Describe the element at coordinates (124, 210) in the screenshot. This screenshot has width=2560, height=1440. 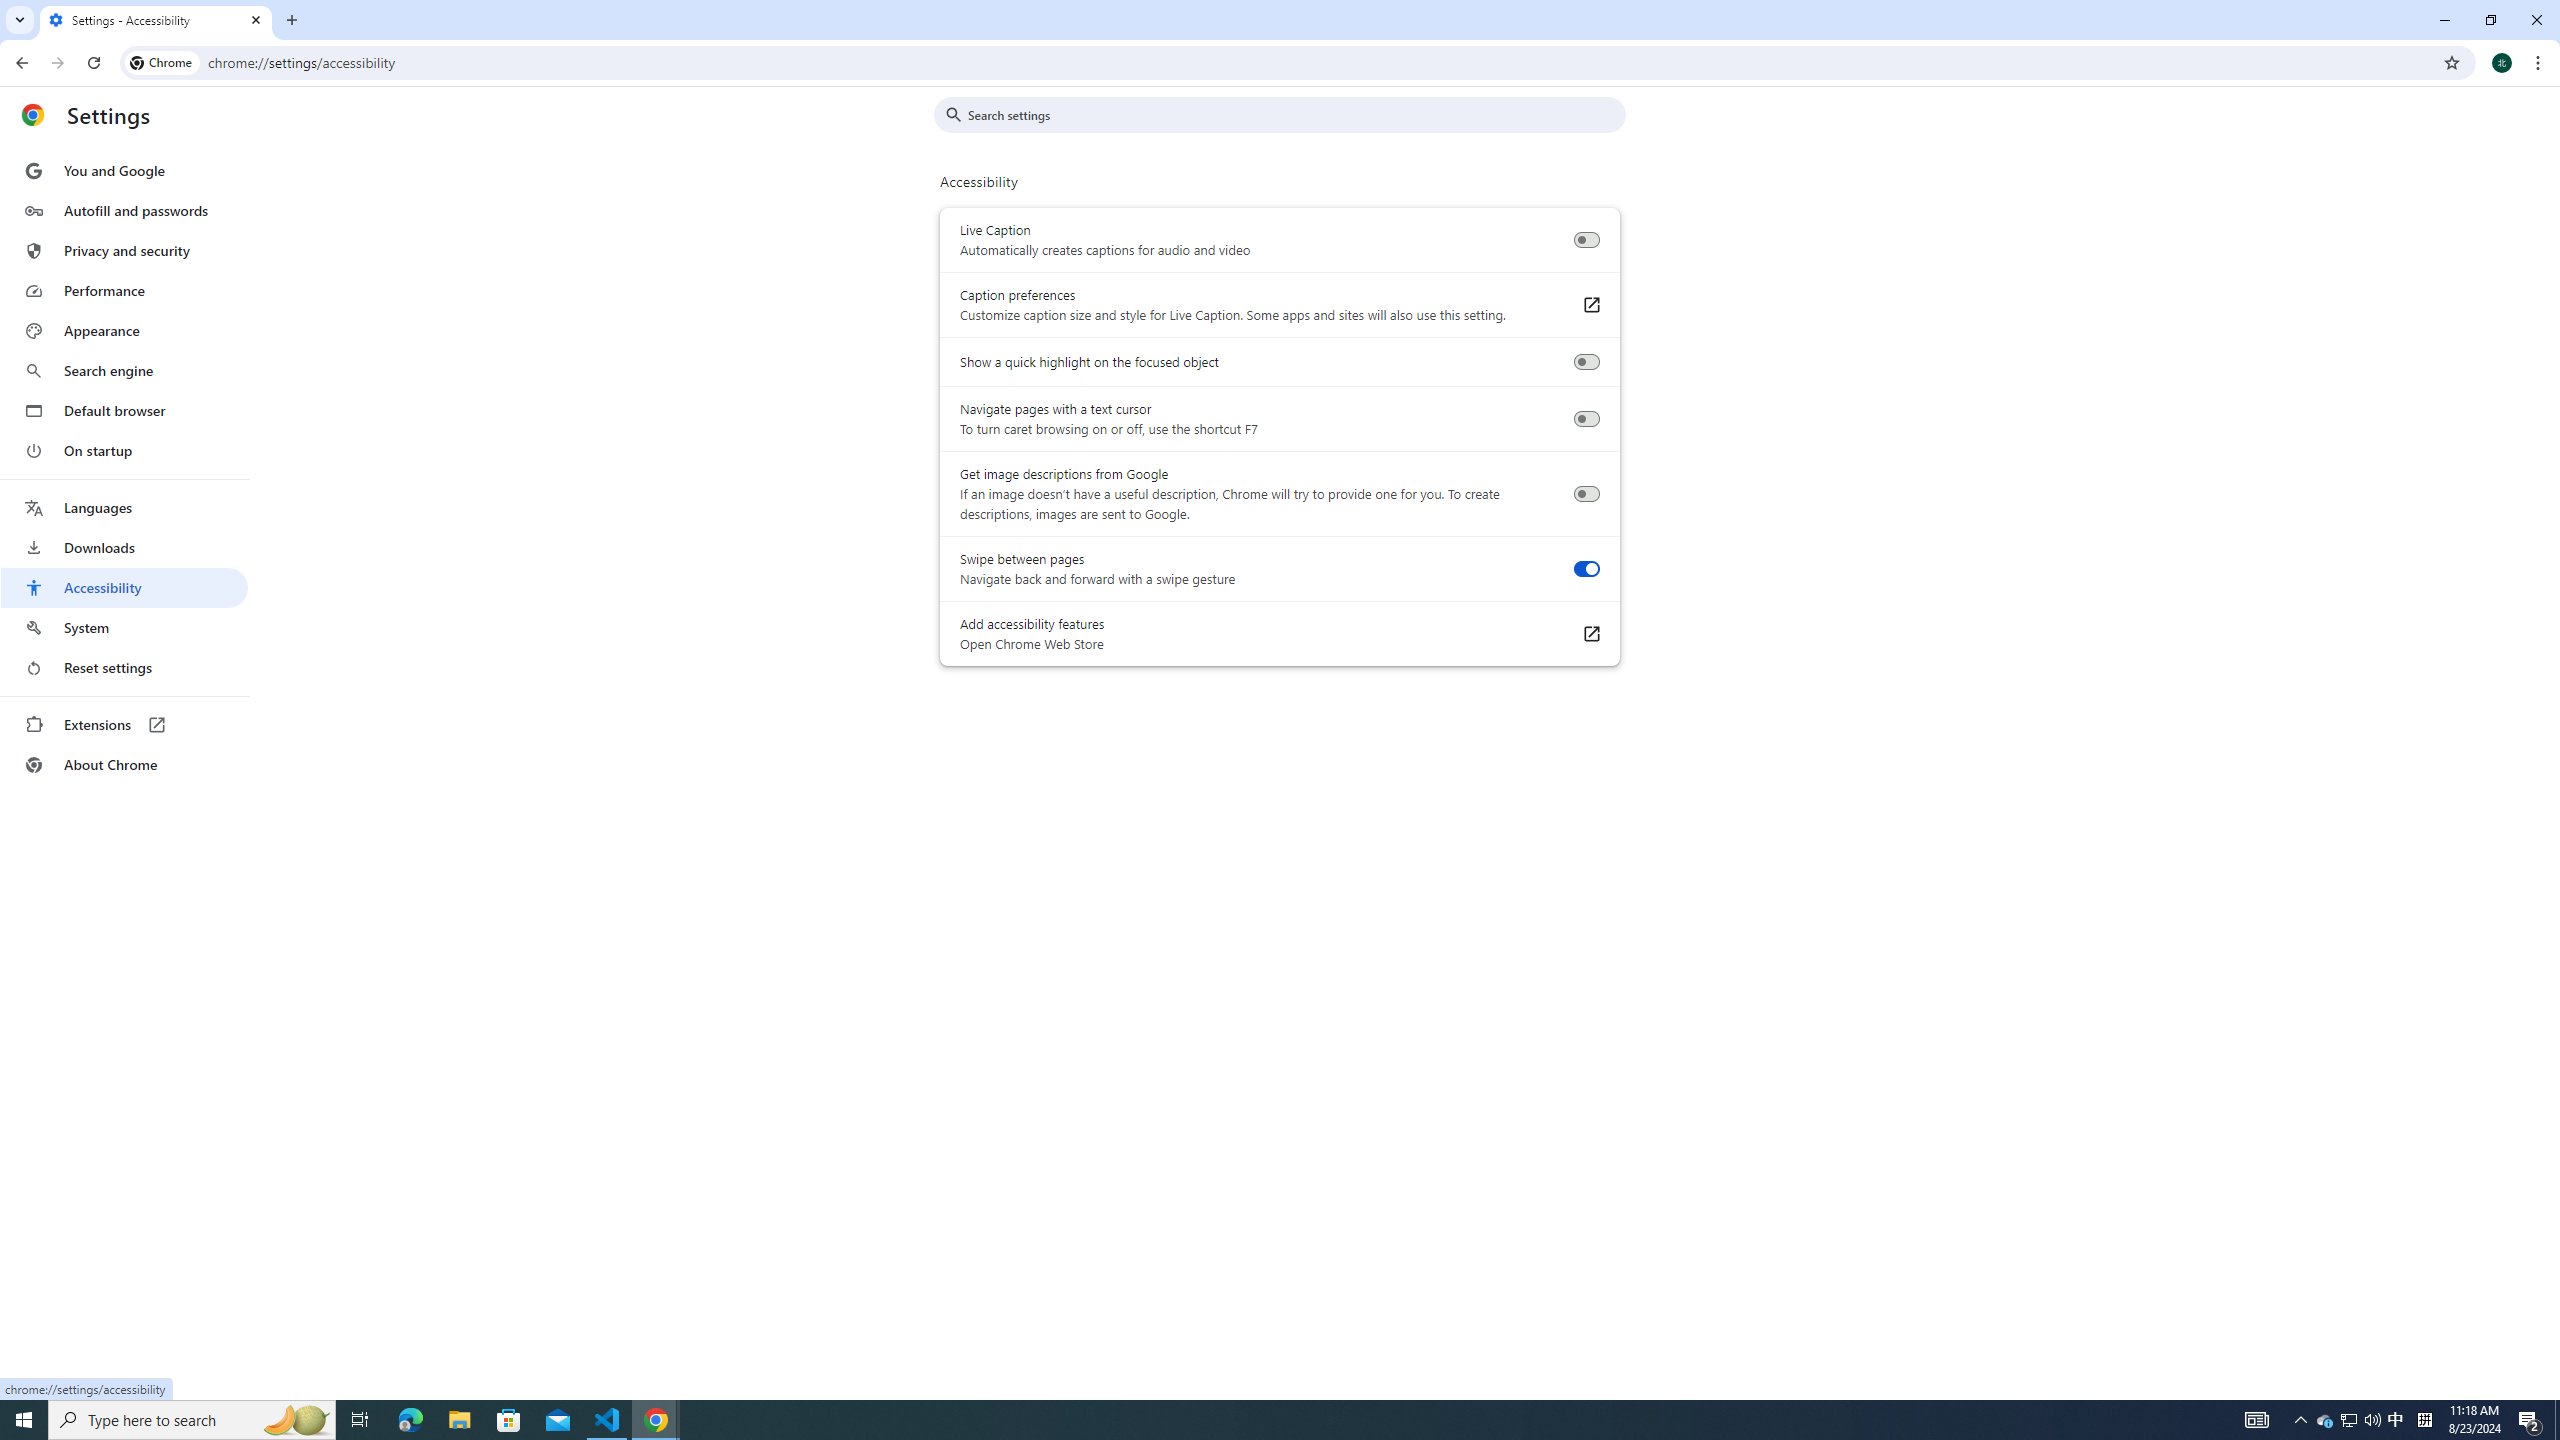
I see `Autofill and passwords` at that location.